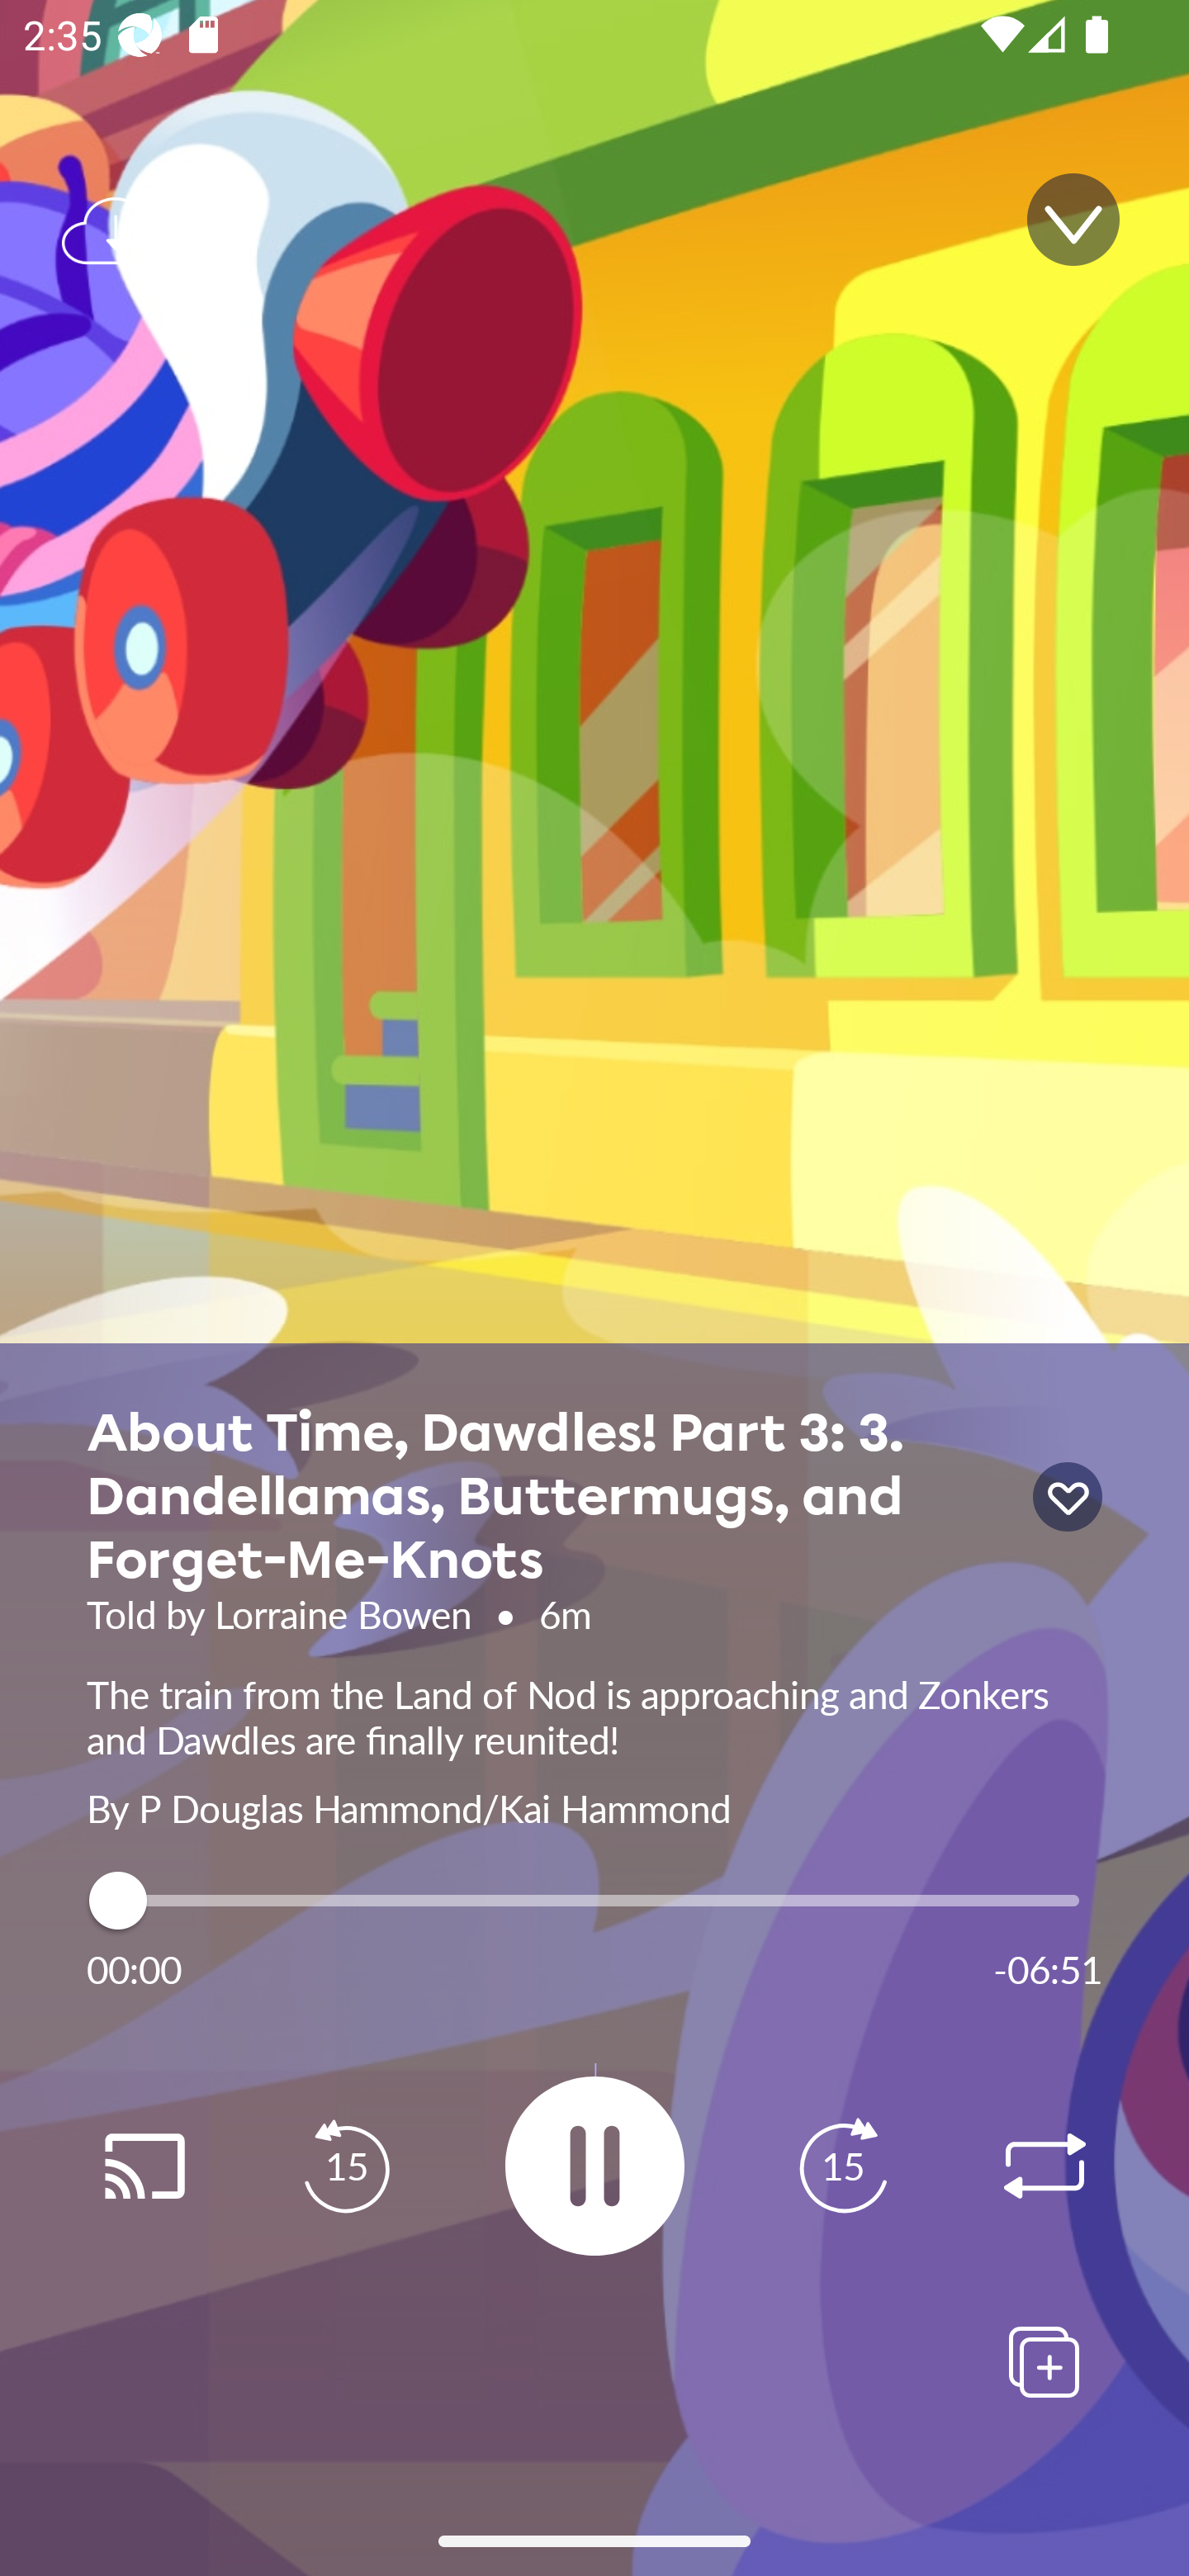 This screenshot has height=2576, width=1189. I want to click on Replay, so click(144, 2166).